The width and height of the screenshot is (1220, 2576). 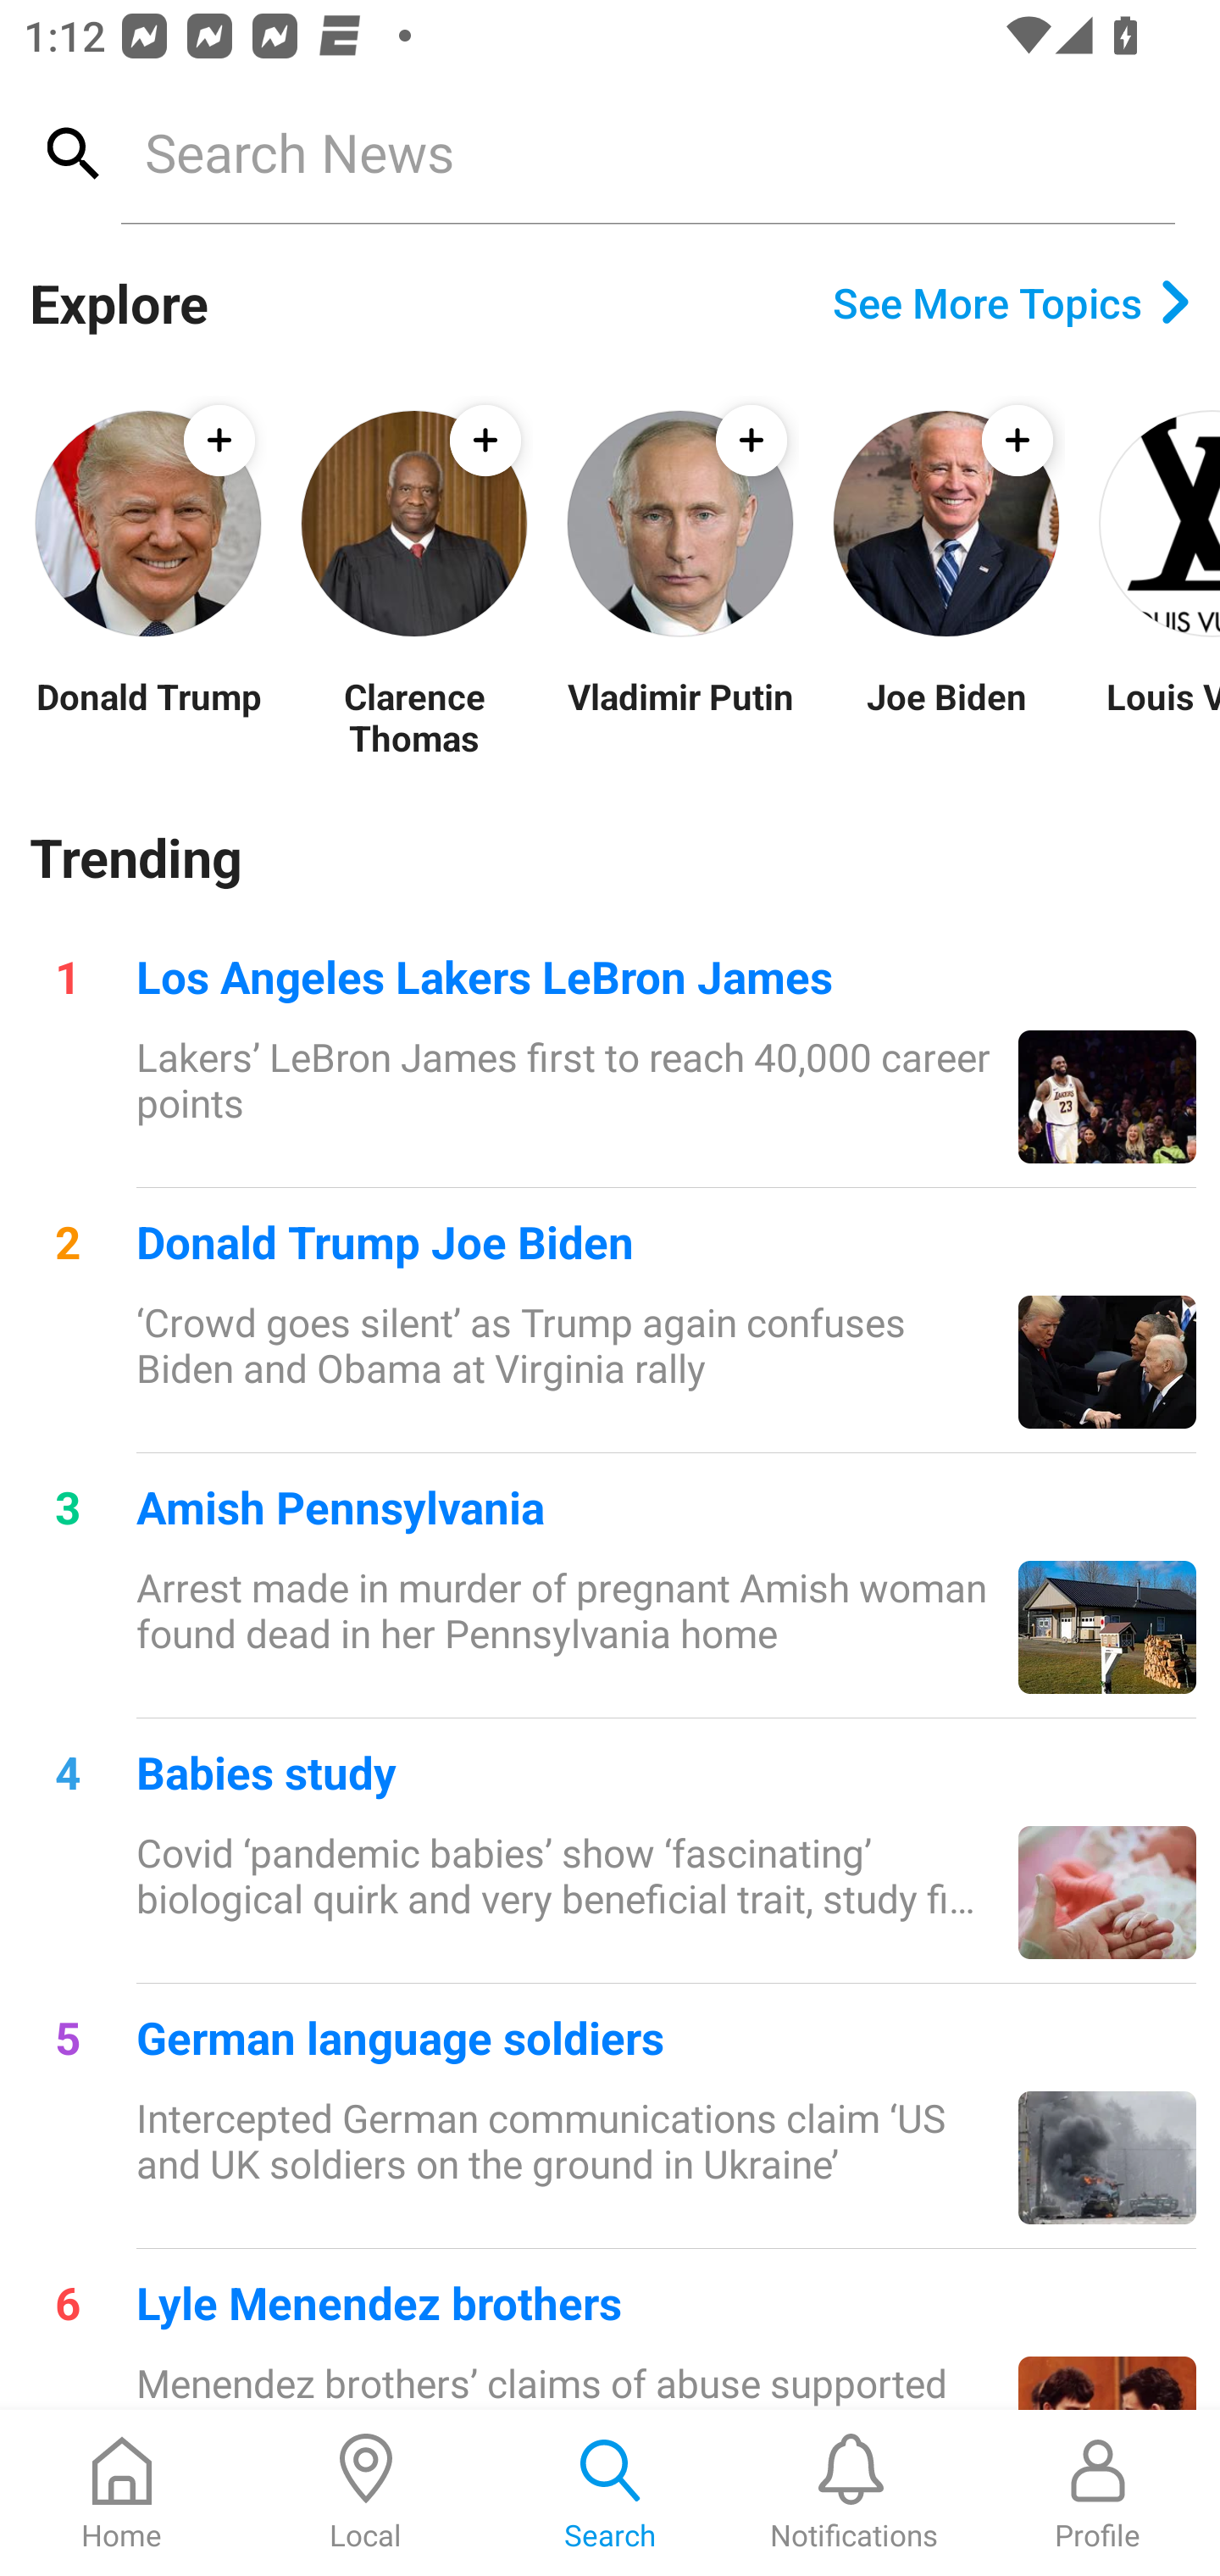 What do you see at coordinates (122, 2493) in the screenshot?
I see `Home` at bounding box center [122, 2493].